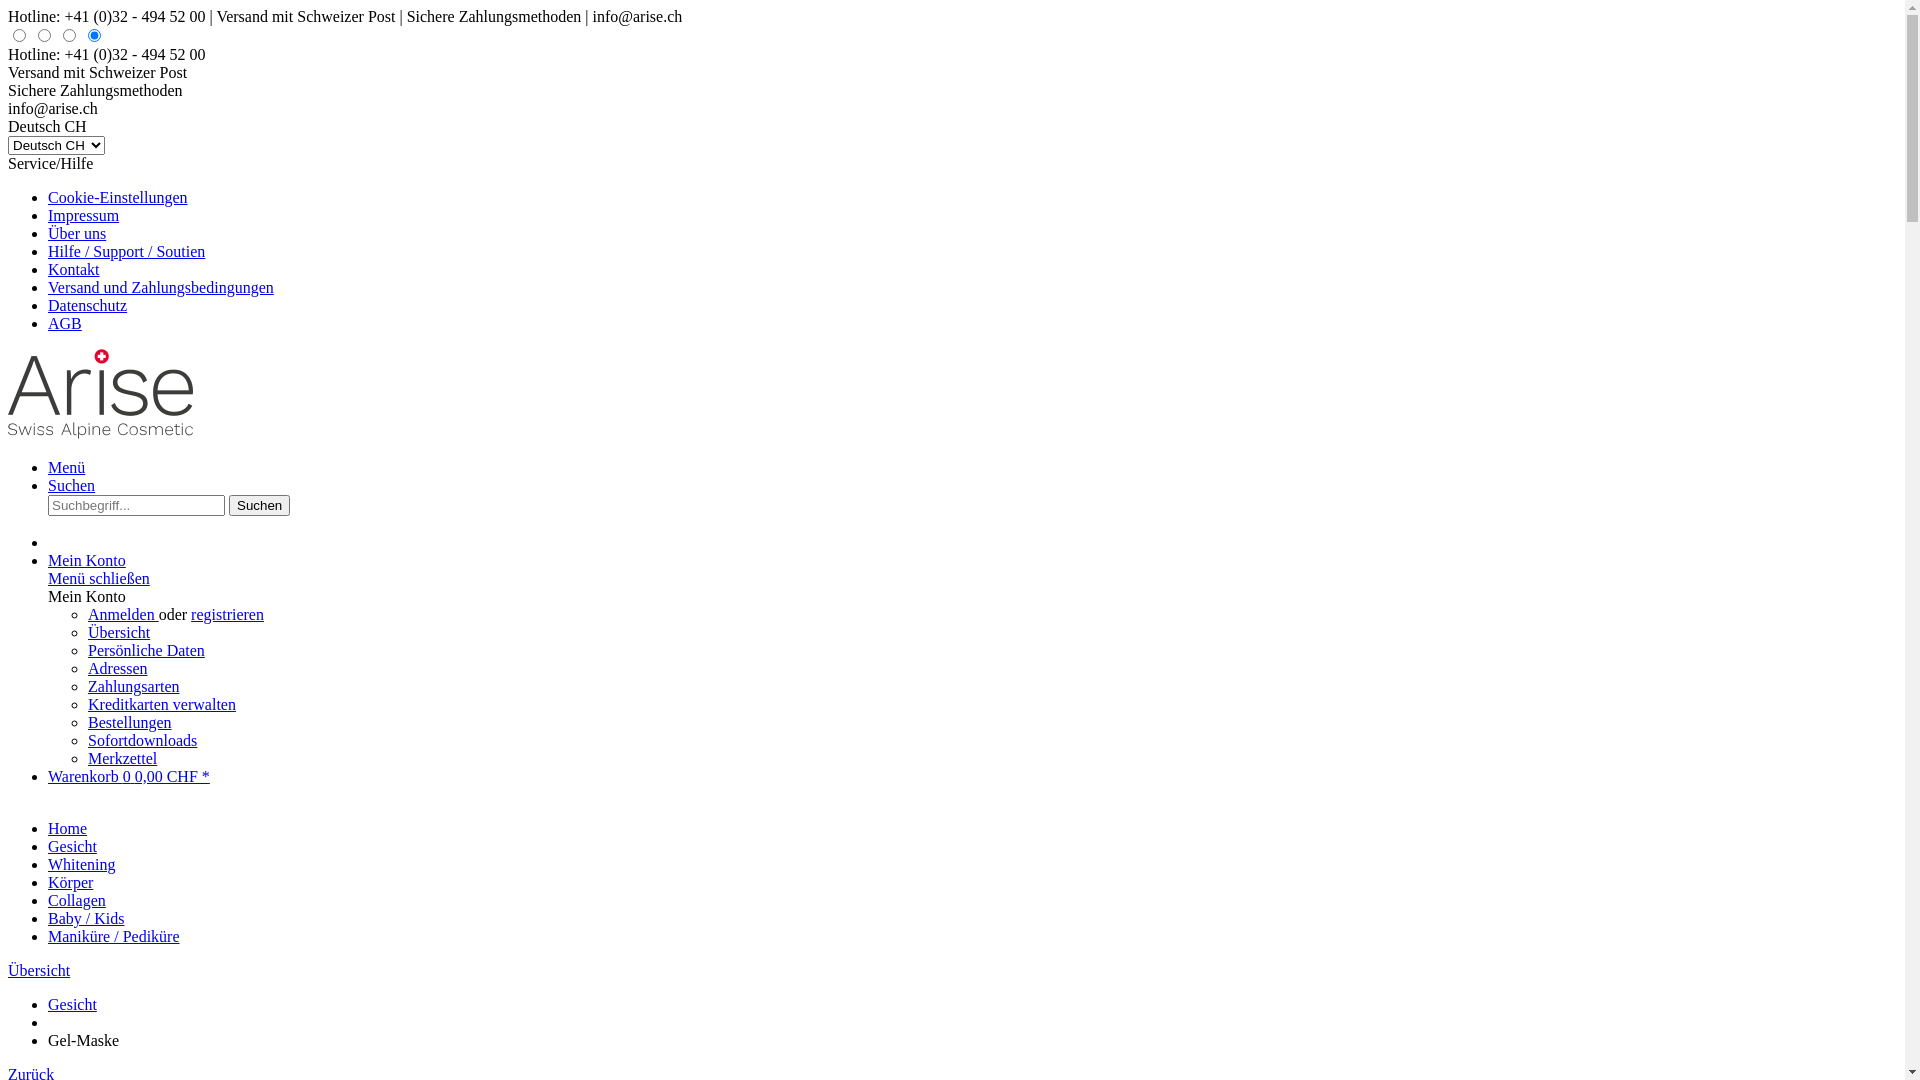  What do you see at coordinates (122, 758) in the screenshot?
I see `Merkzettel` at bounding box center [122, 758].